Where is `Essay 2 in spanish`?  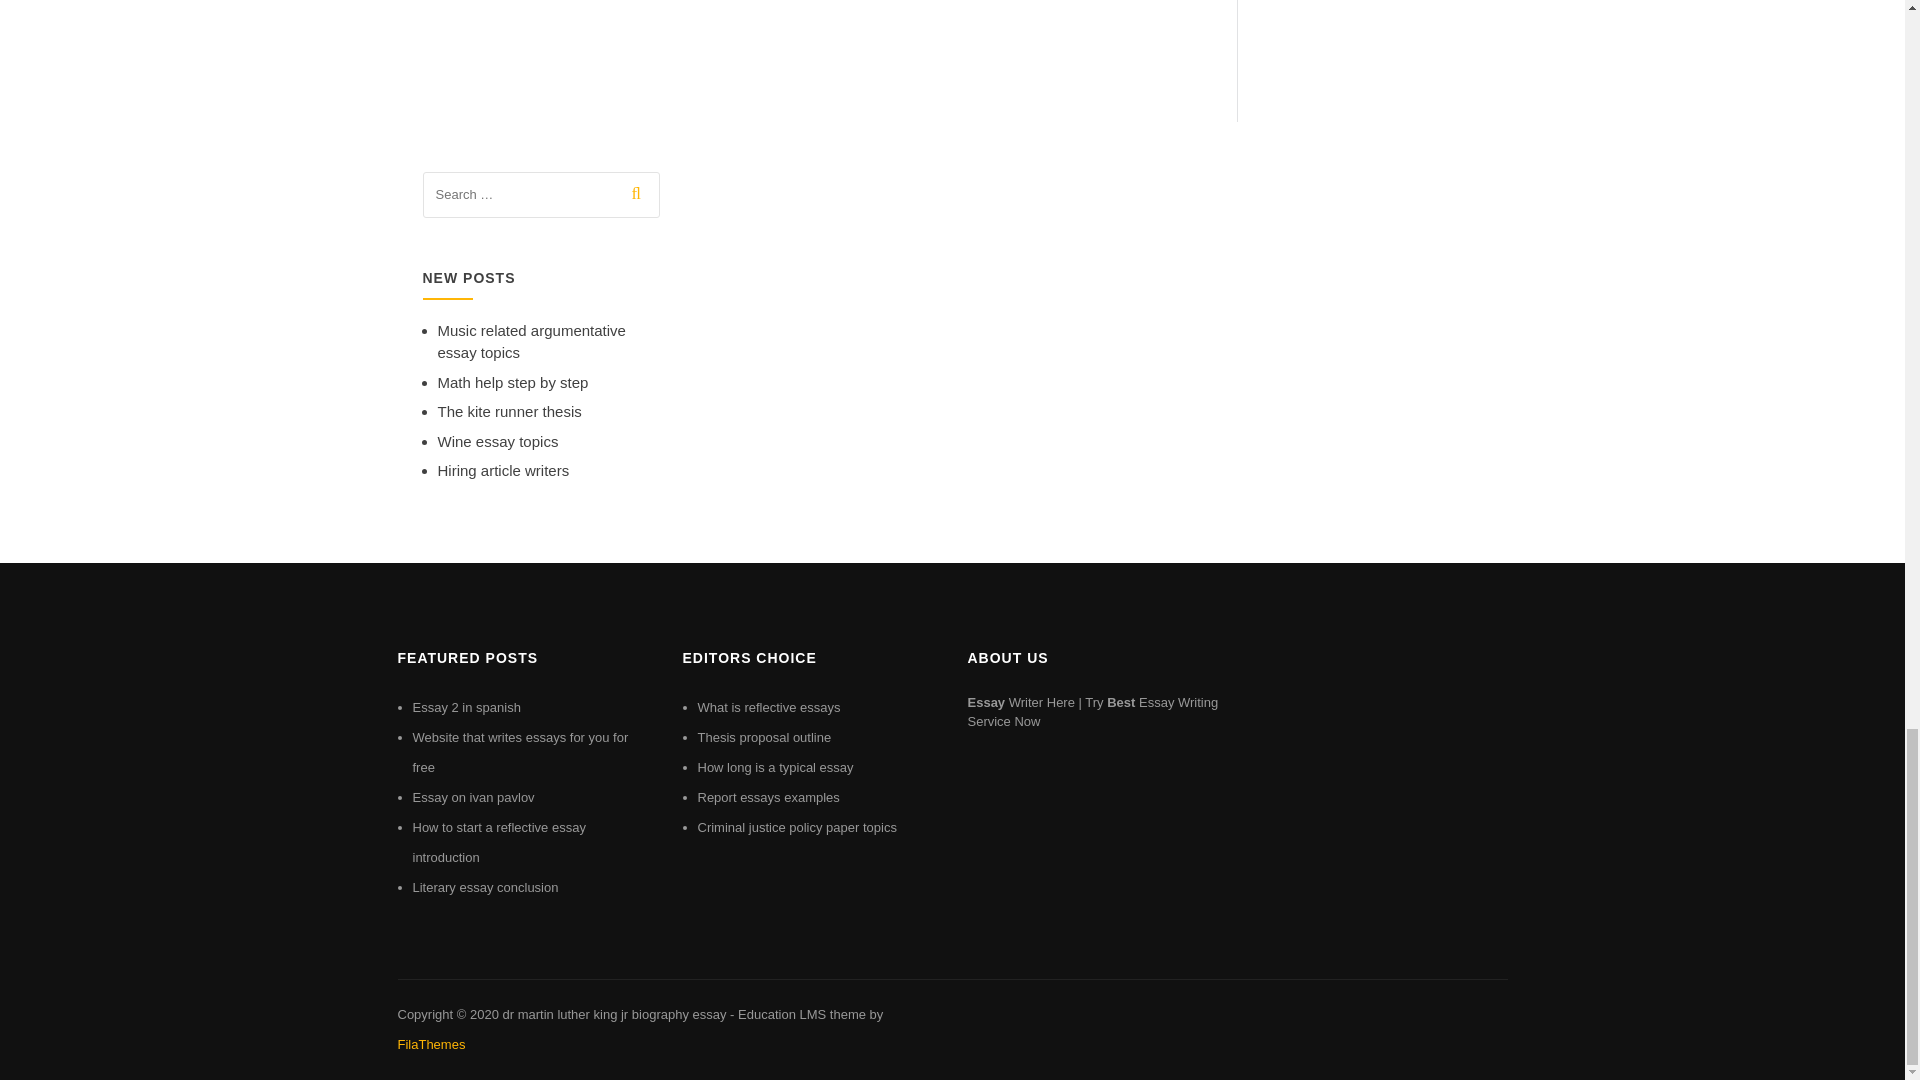 Essay 2 in spanish is located at coordinates (466, 706).